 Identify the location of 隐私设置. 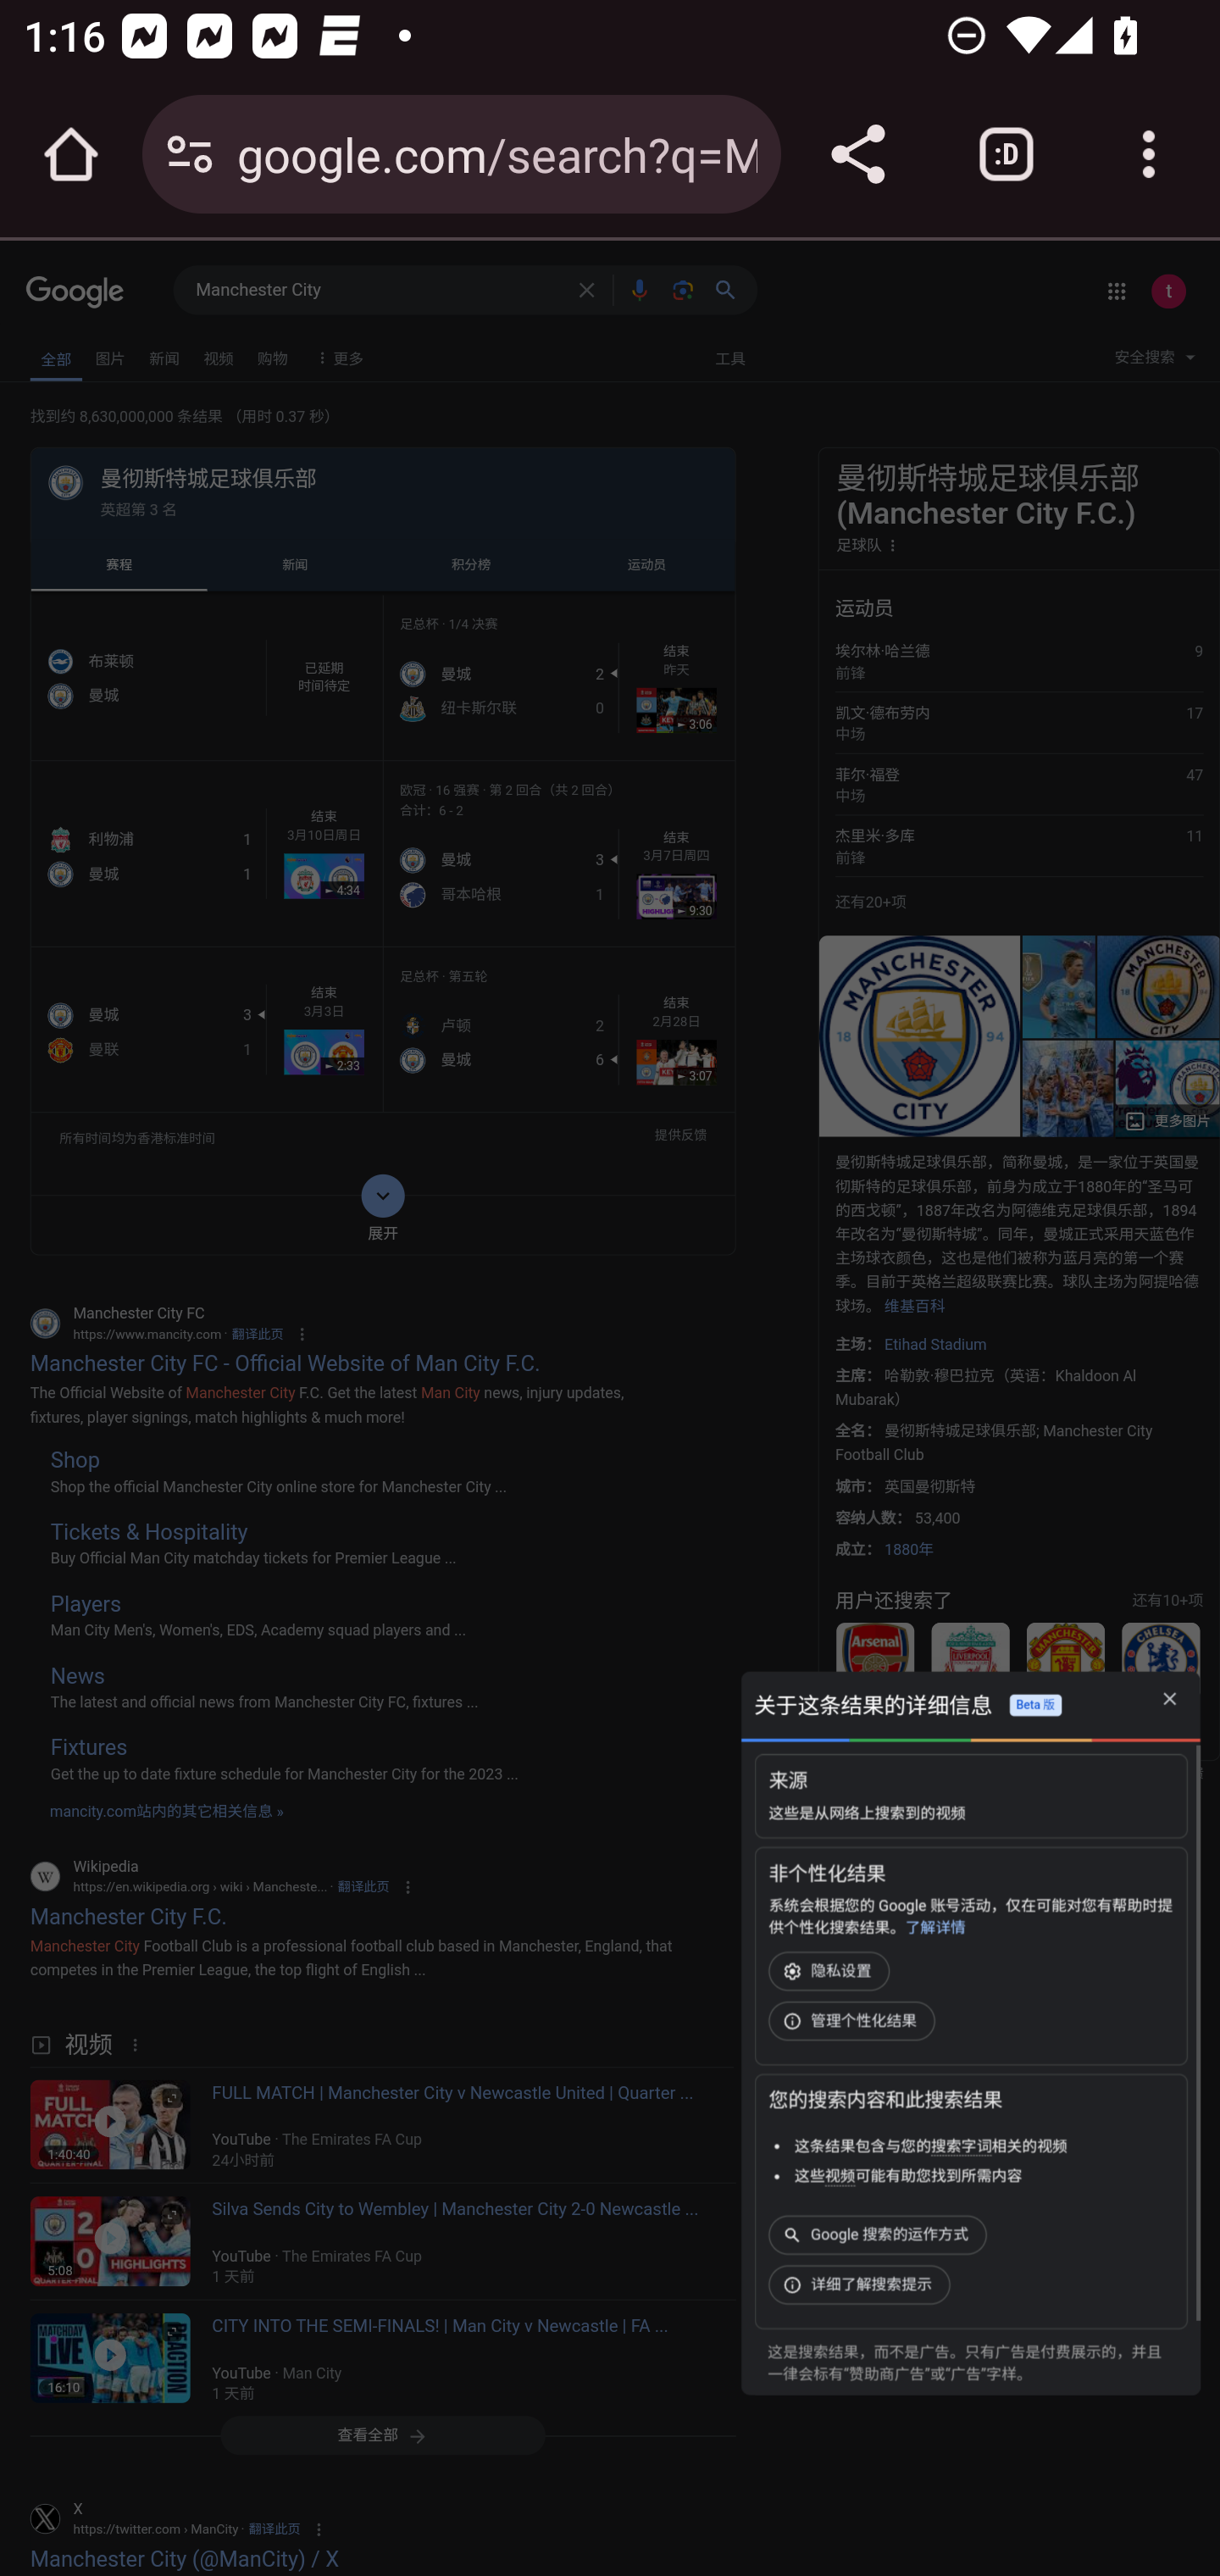
(832, 1971).